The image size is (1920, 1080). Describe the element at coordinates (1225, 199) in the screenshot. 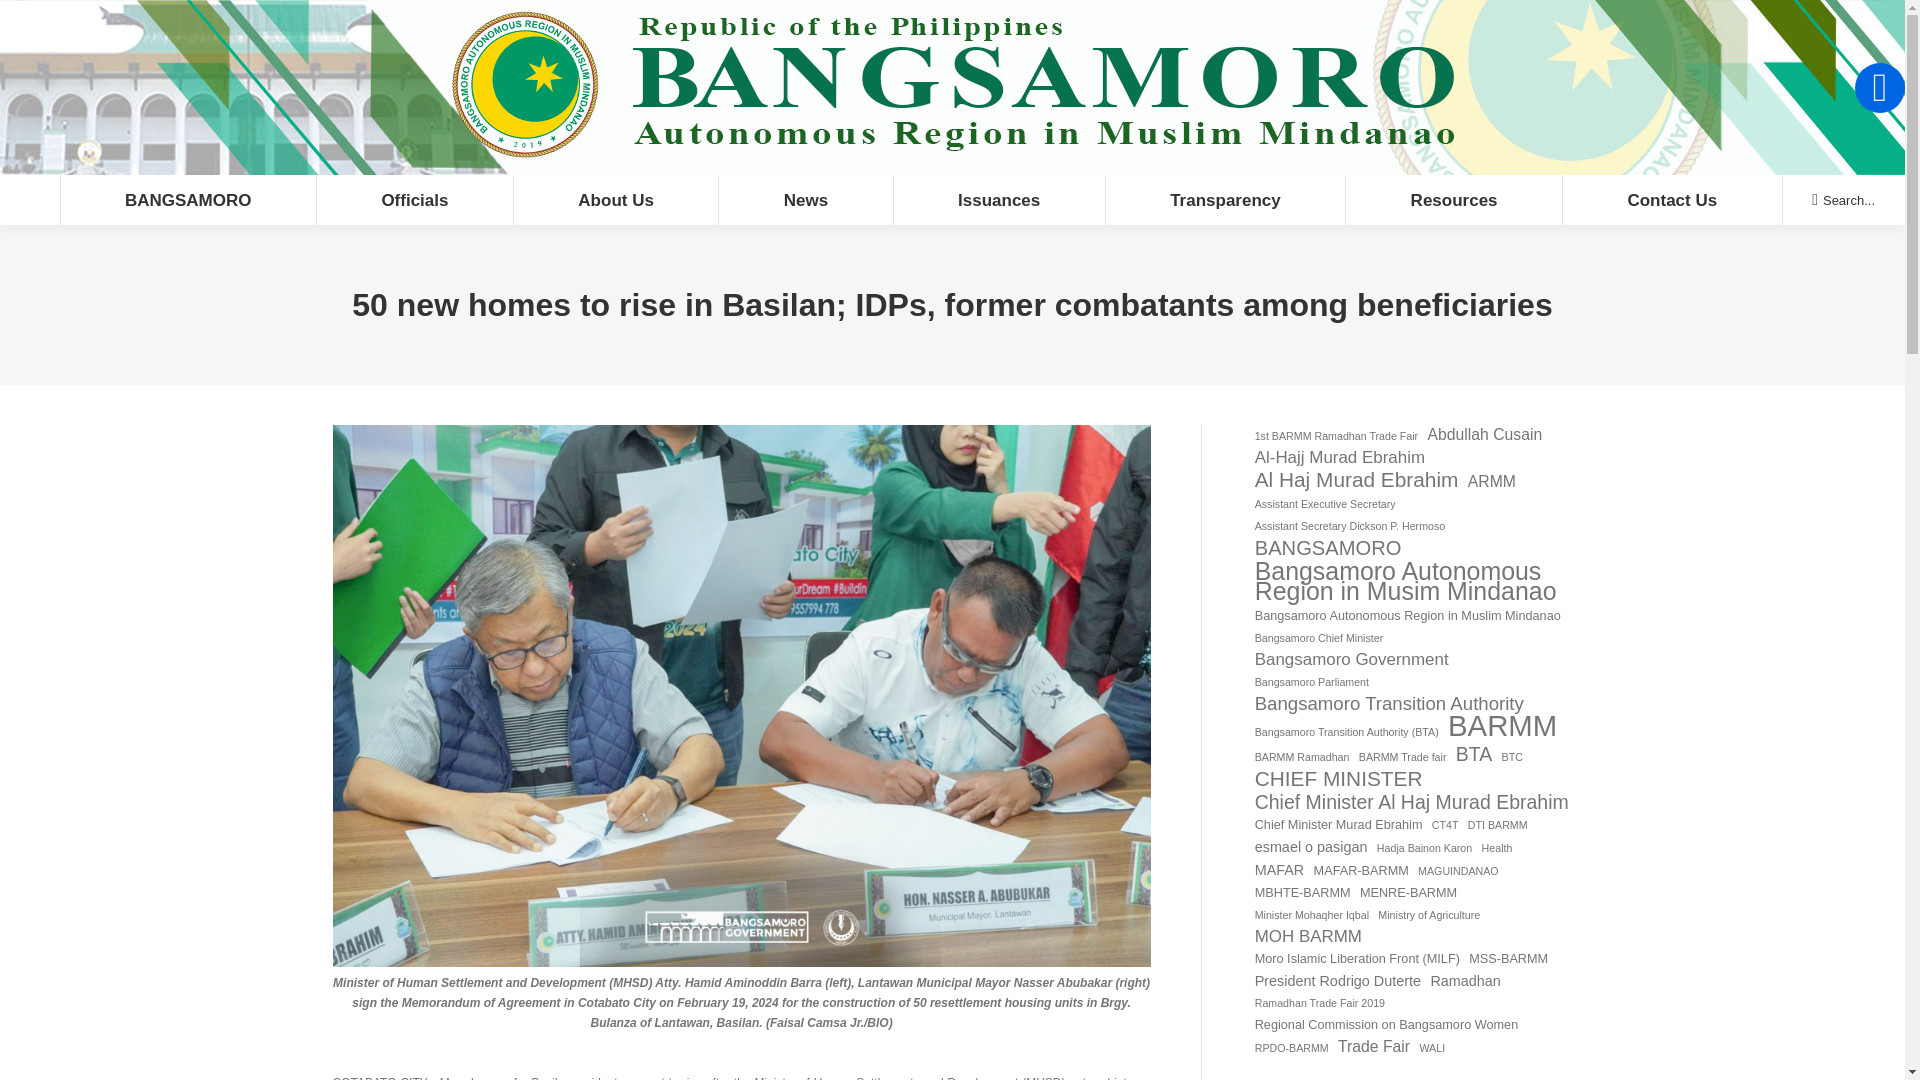

I see `Transparency` at that location.